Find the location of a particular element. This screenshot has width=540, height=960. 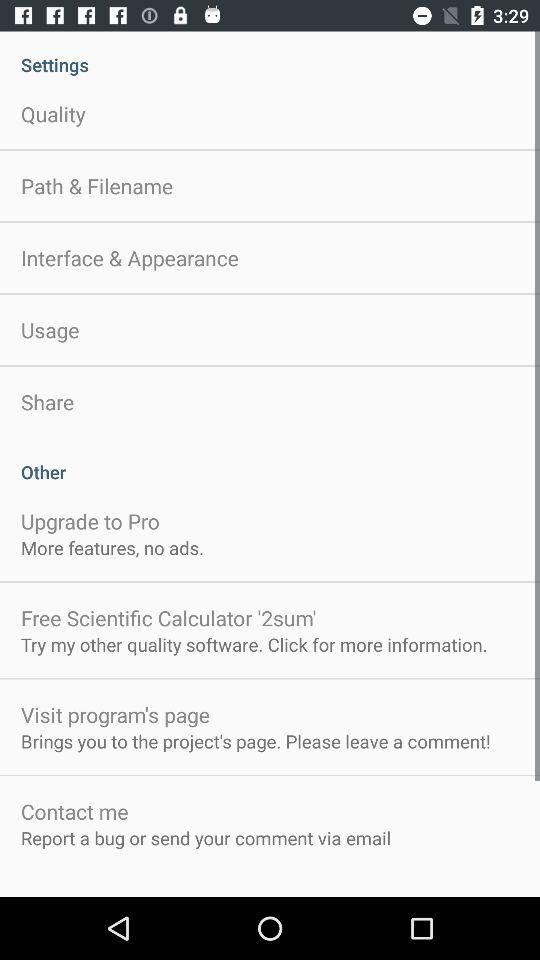

launch app below upgrade to pro icon is located at coordinates (112, 548).